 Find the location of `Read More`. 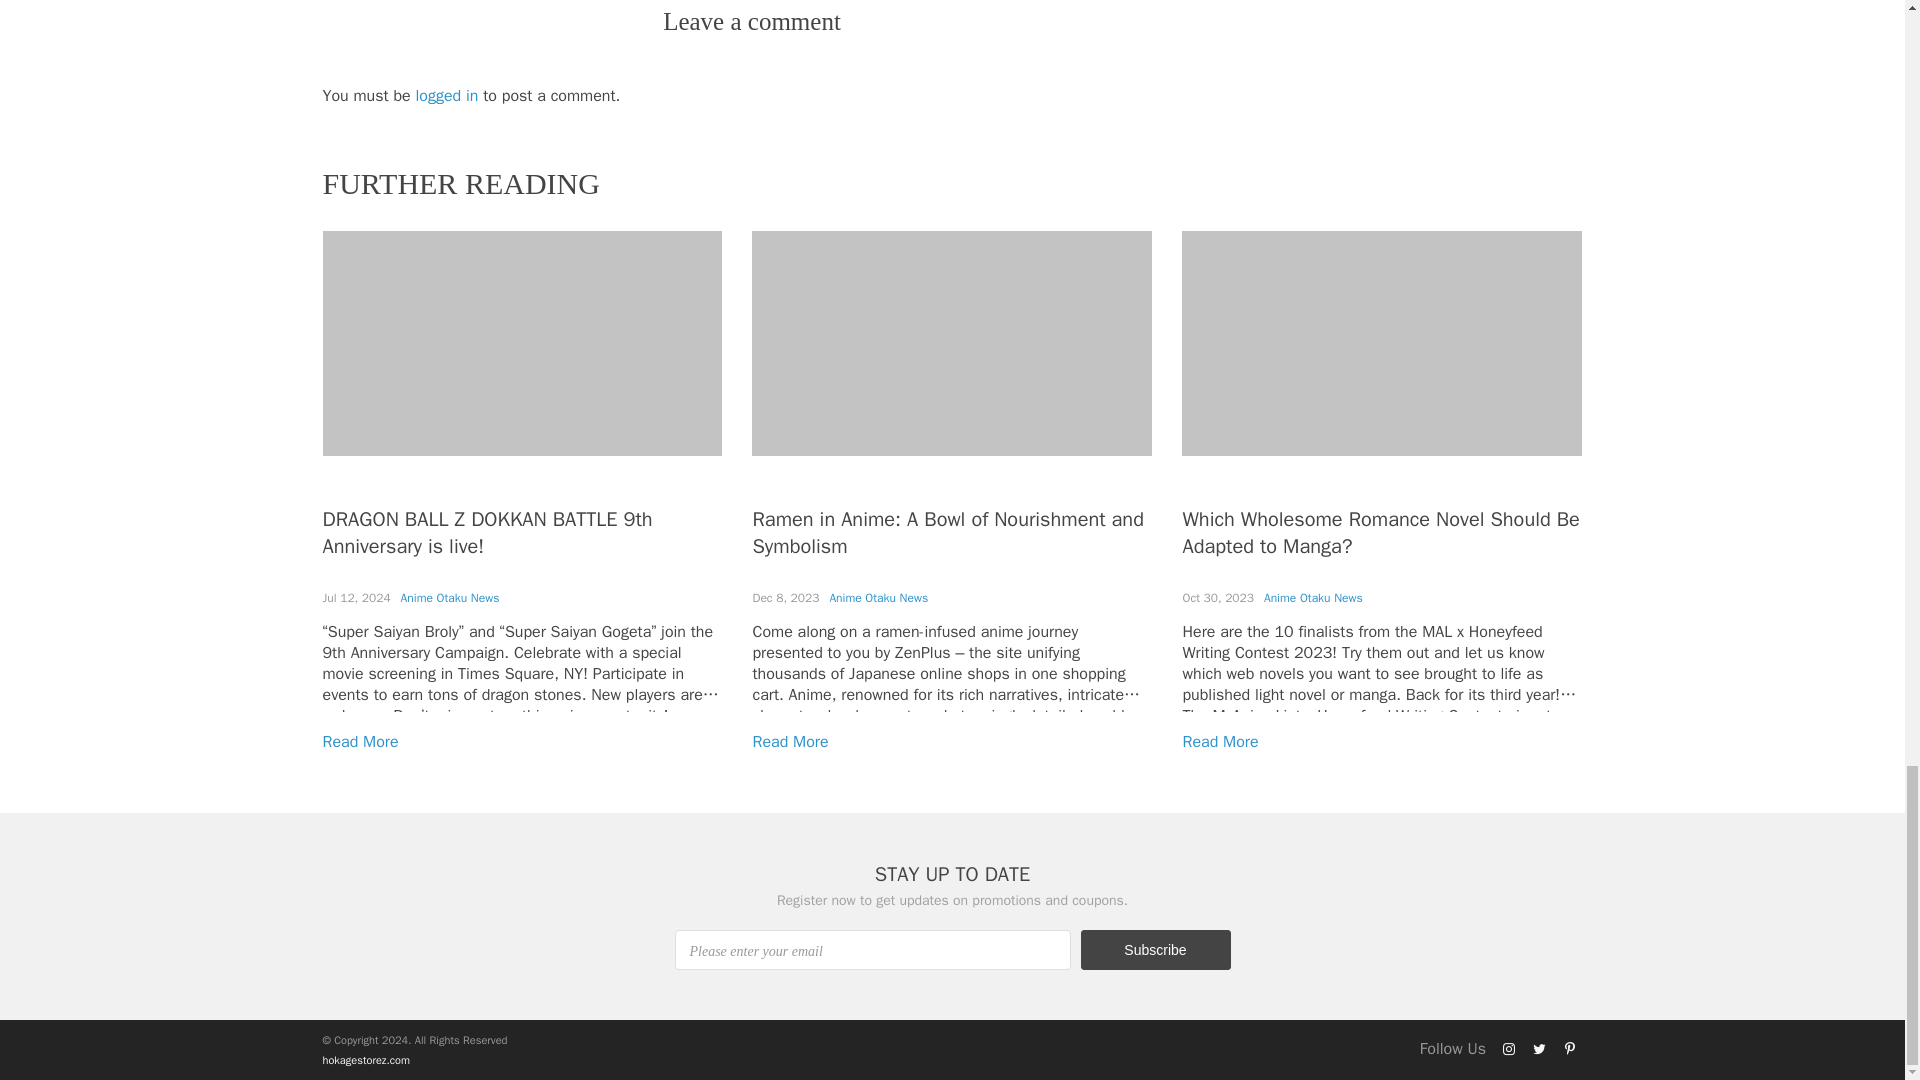

Read More is located at coordinates (790, 742).